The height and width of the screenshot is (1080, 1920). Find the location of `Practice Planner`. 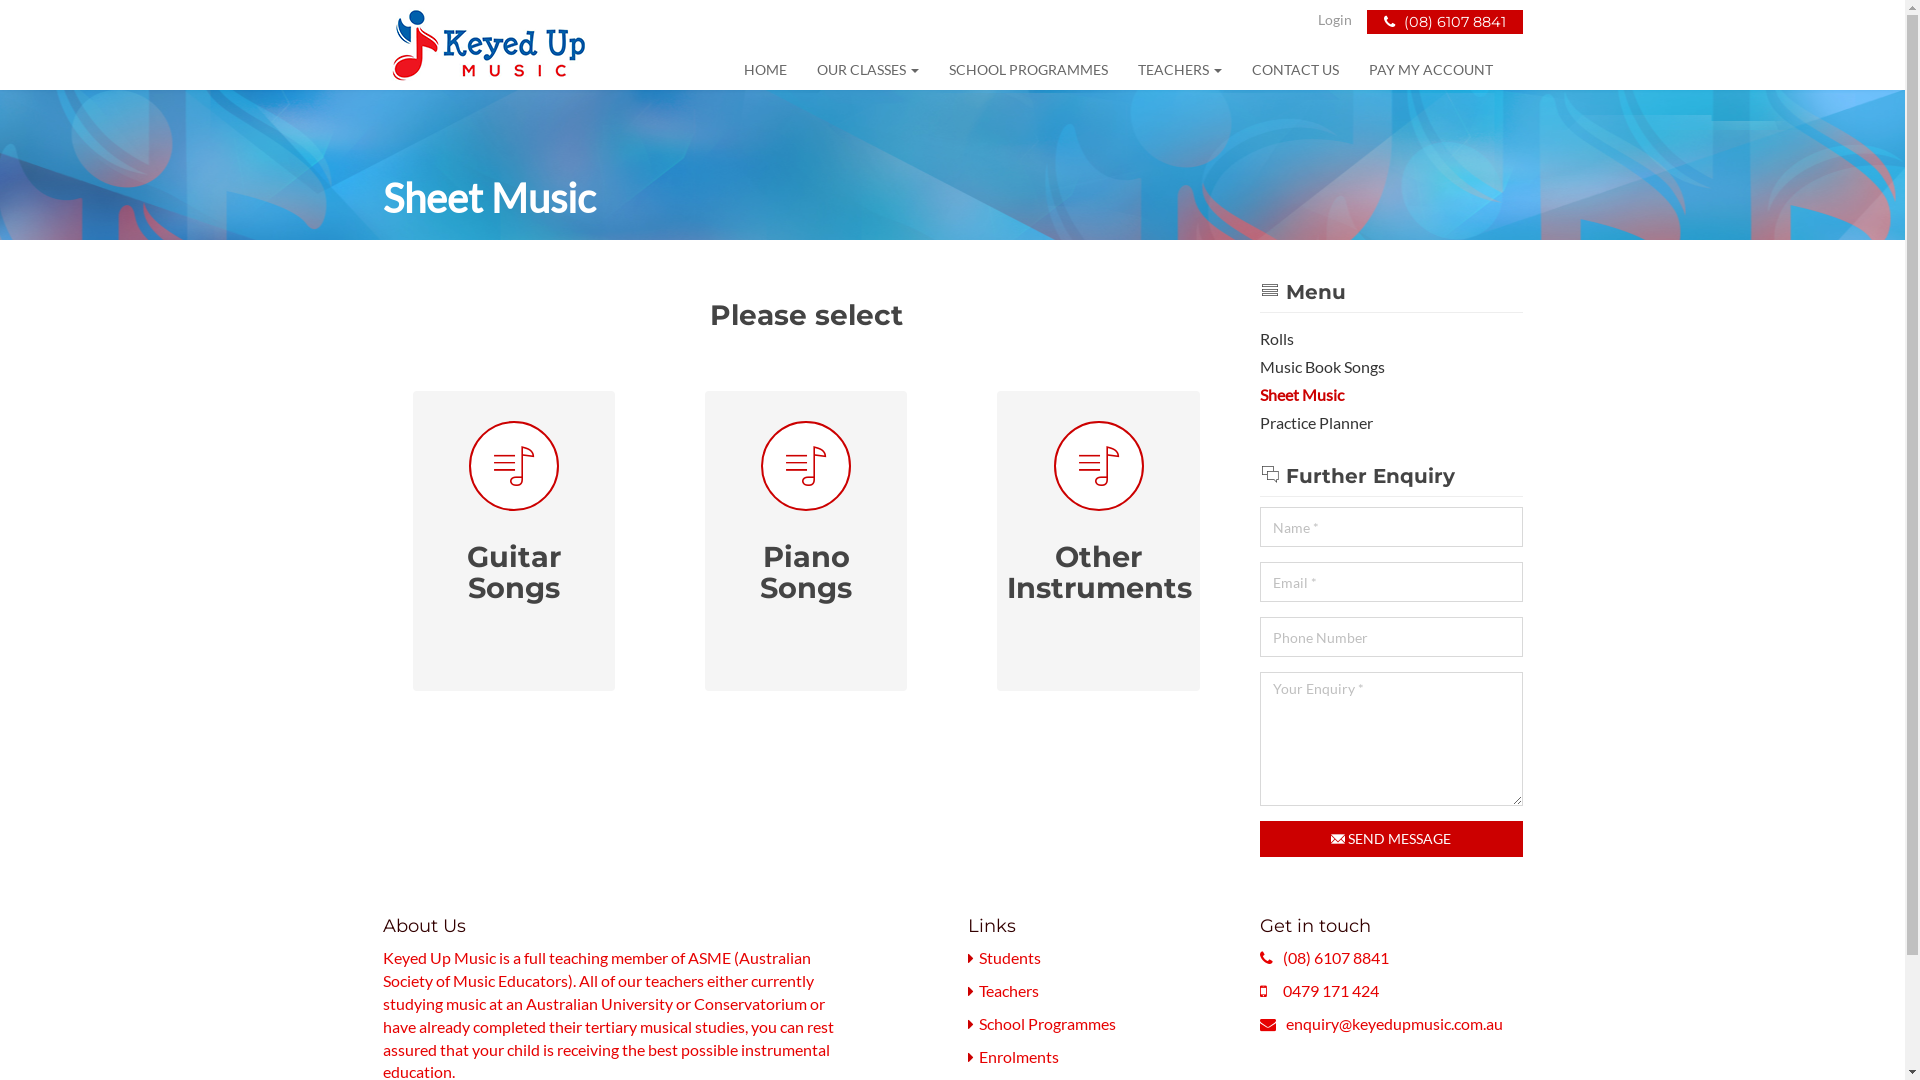

Practice Planner is located at coordinates (1392, 424).